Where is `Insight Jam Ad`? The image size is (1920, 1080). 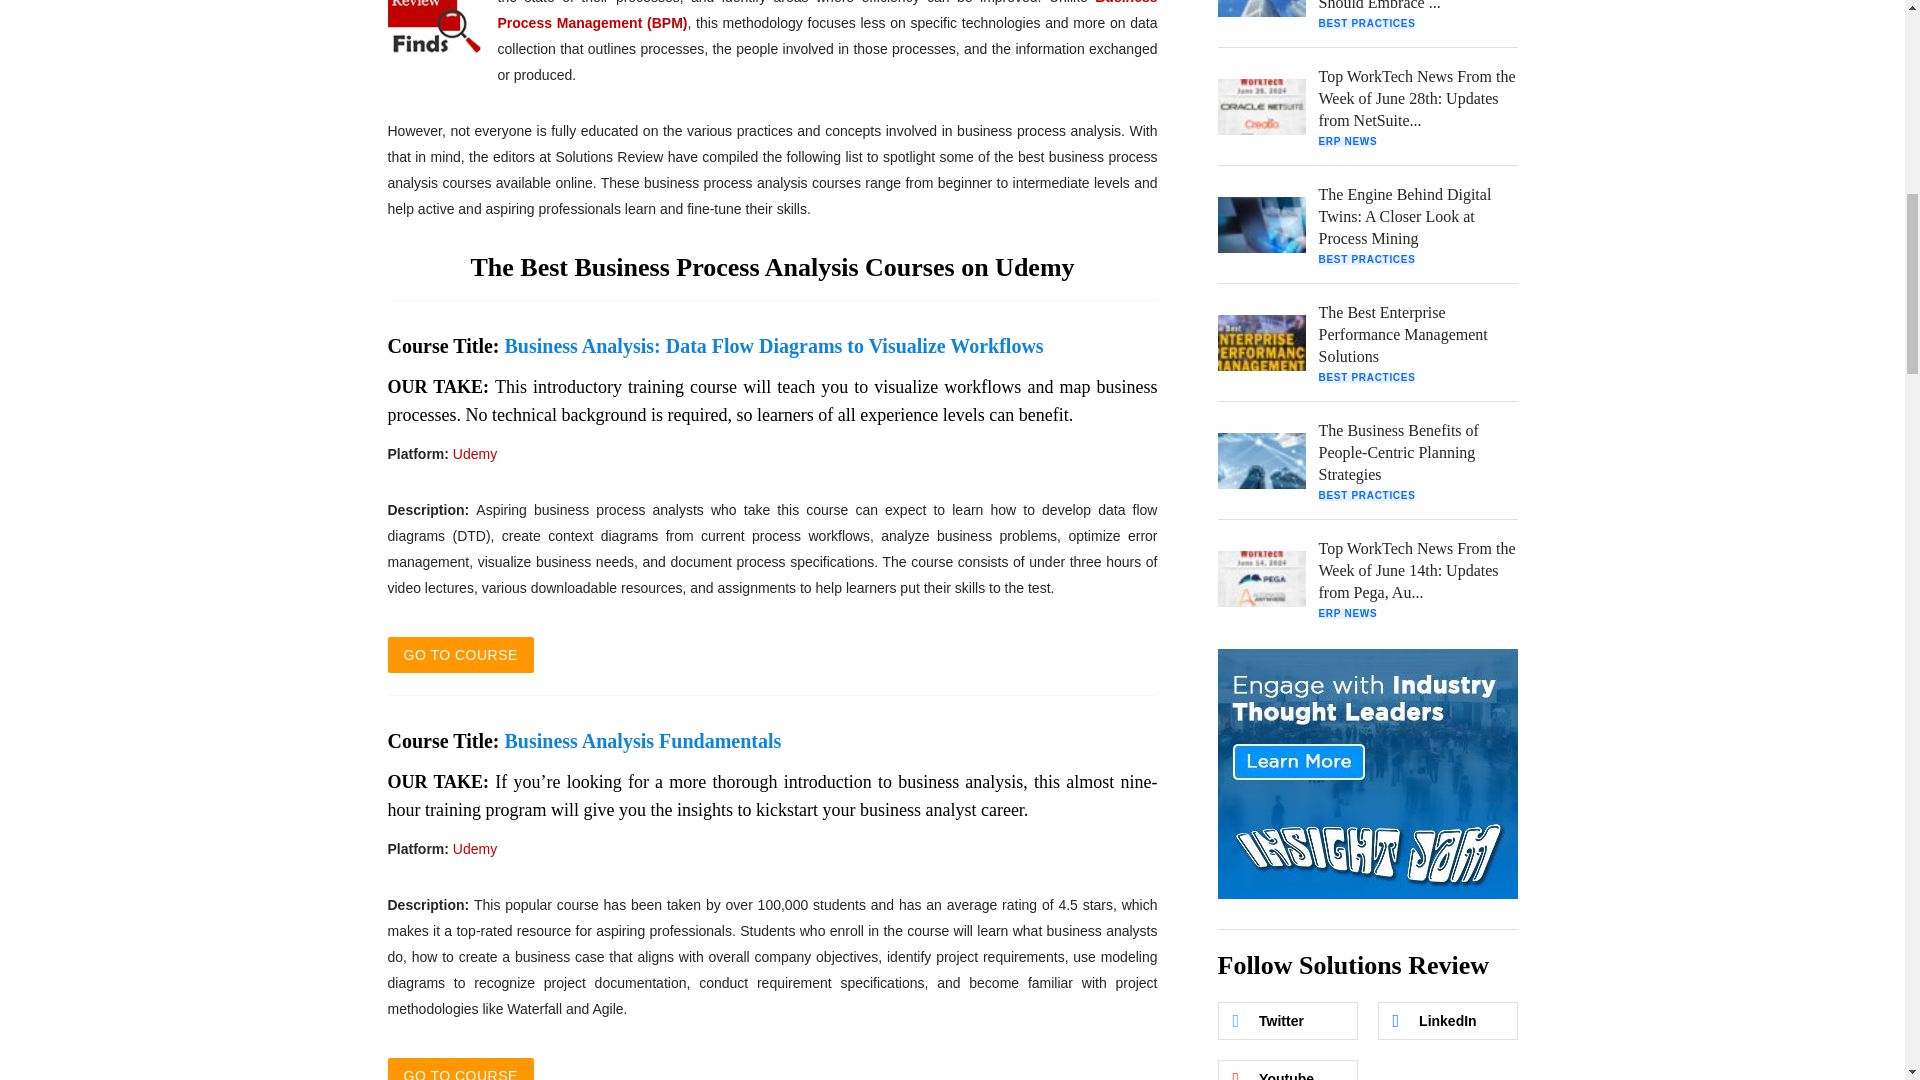 Insight Jam Ad is located at coordinates (1368, 774).